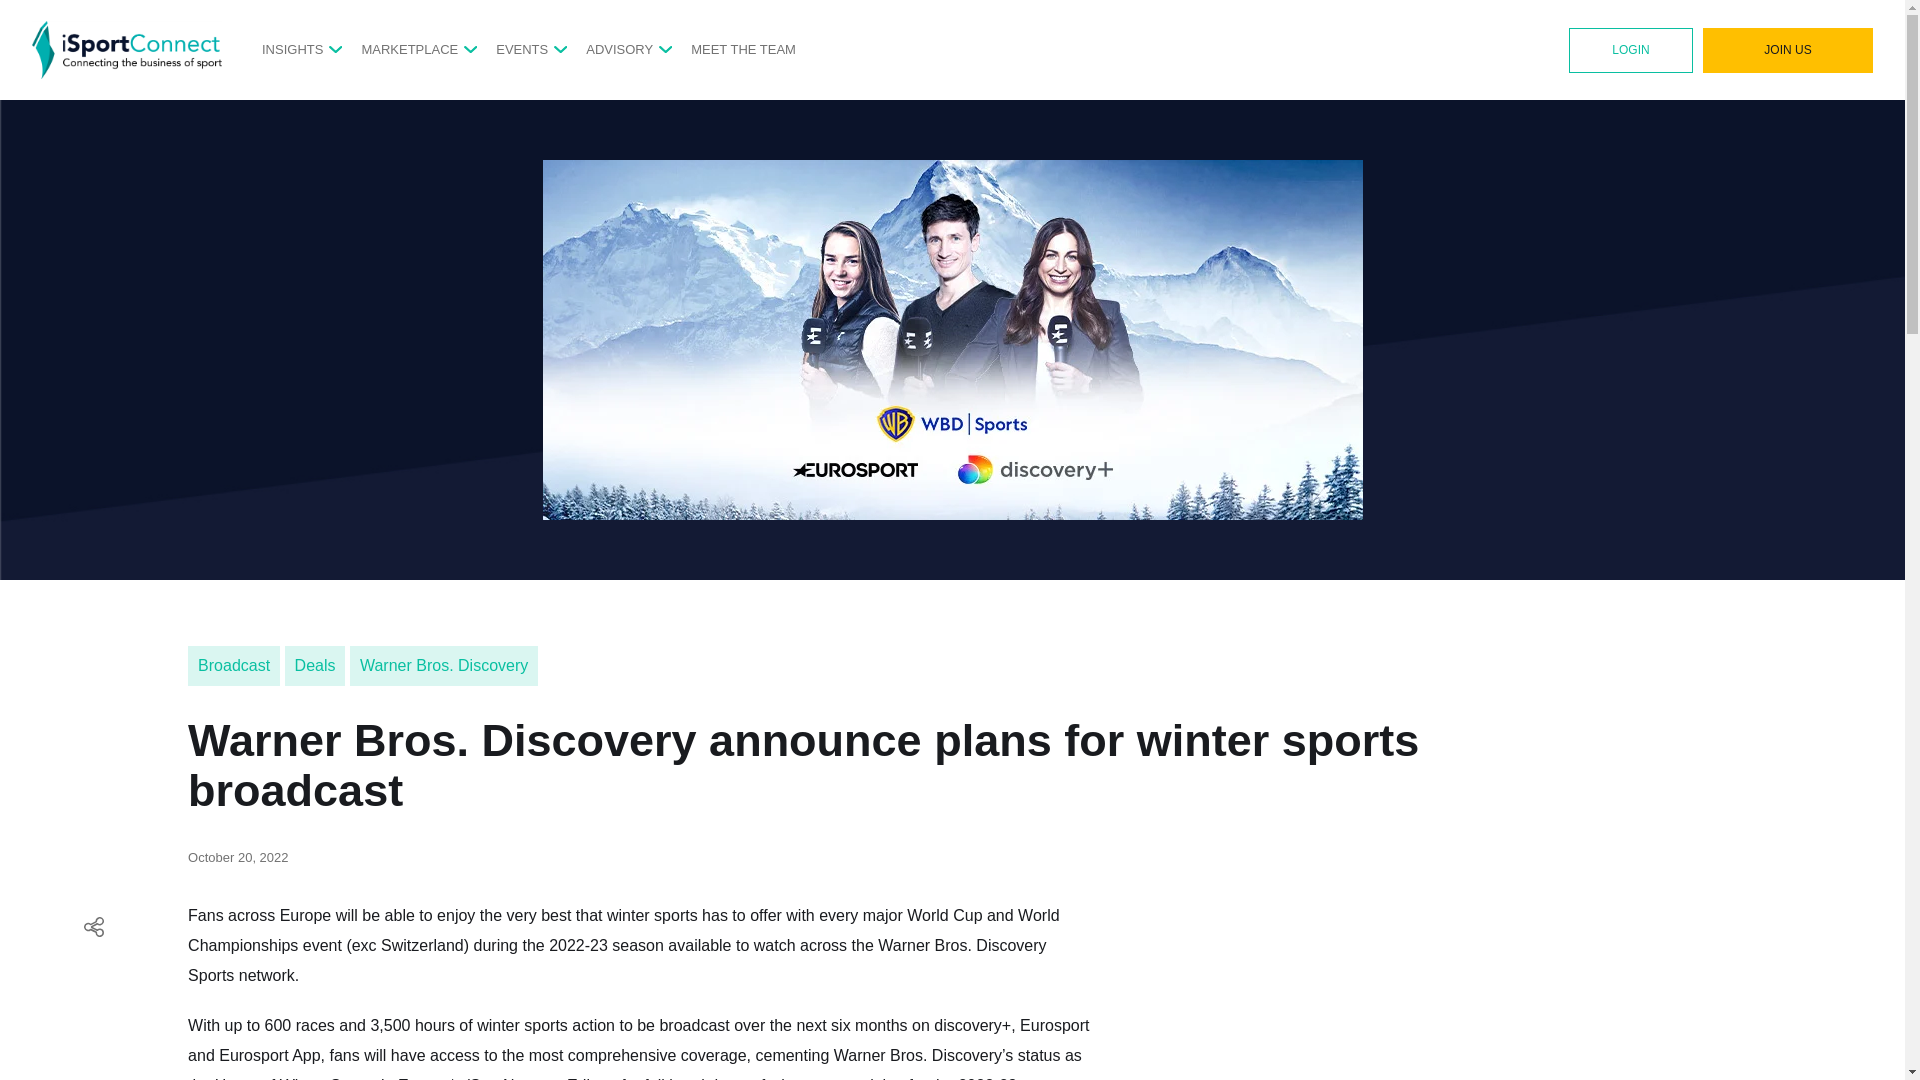 The width and height of the screenshot is (1920, 1080). Describe the element at coordinates (1788, 50) in the screenshot. I see `JOIN US` at that location.